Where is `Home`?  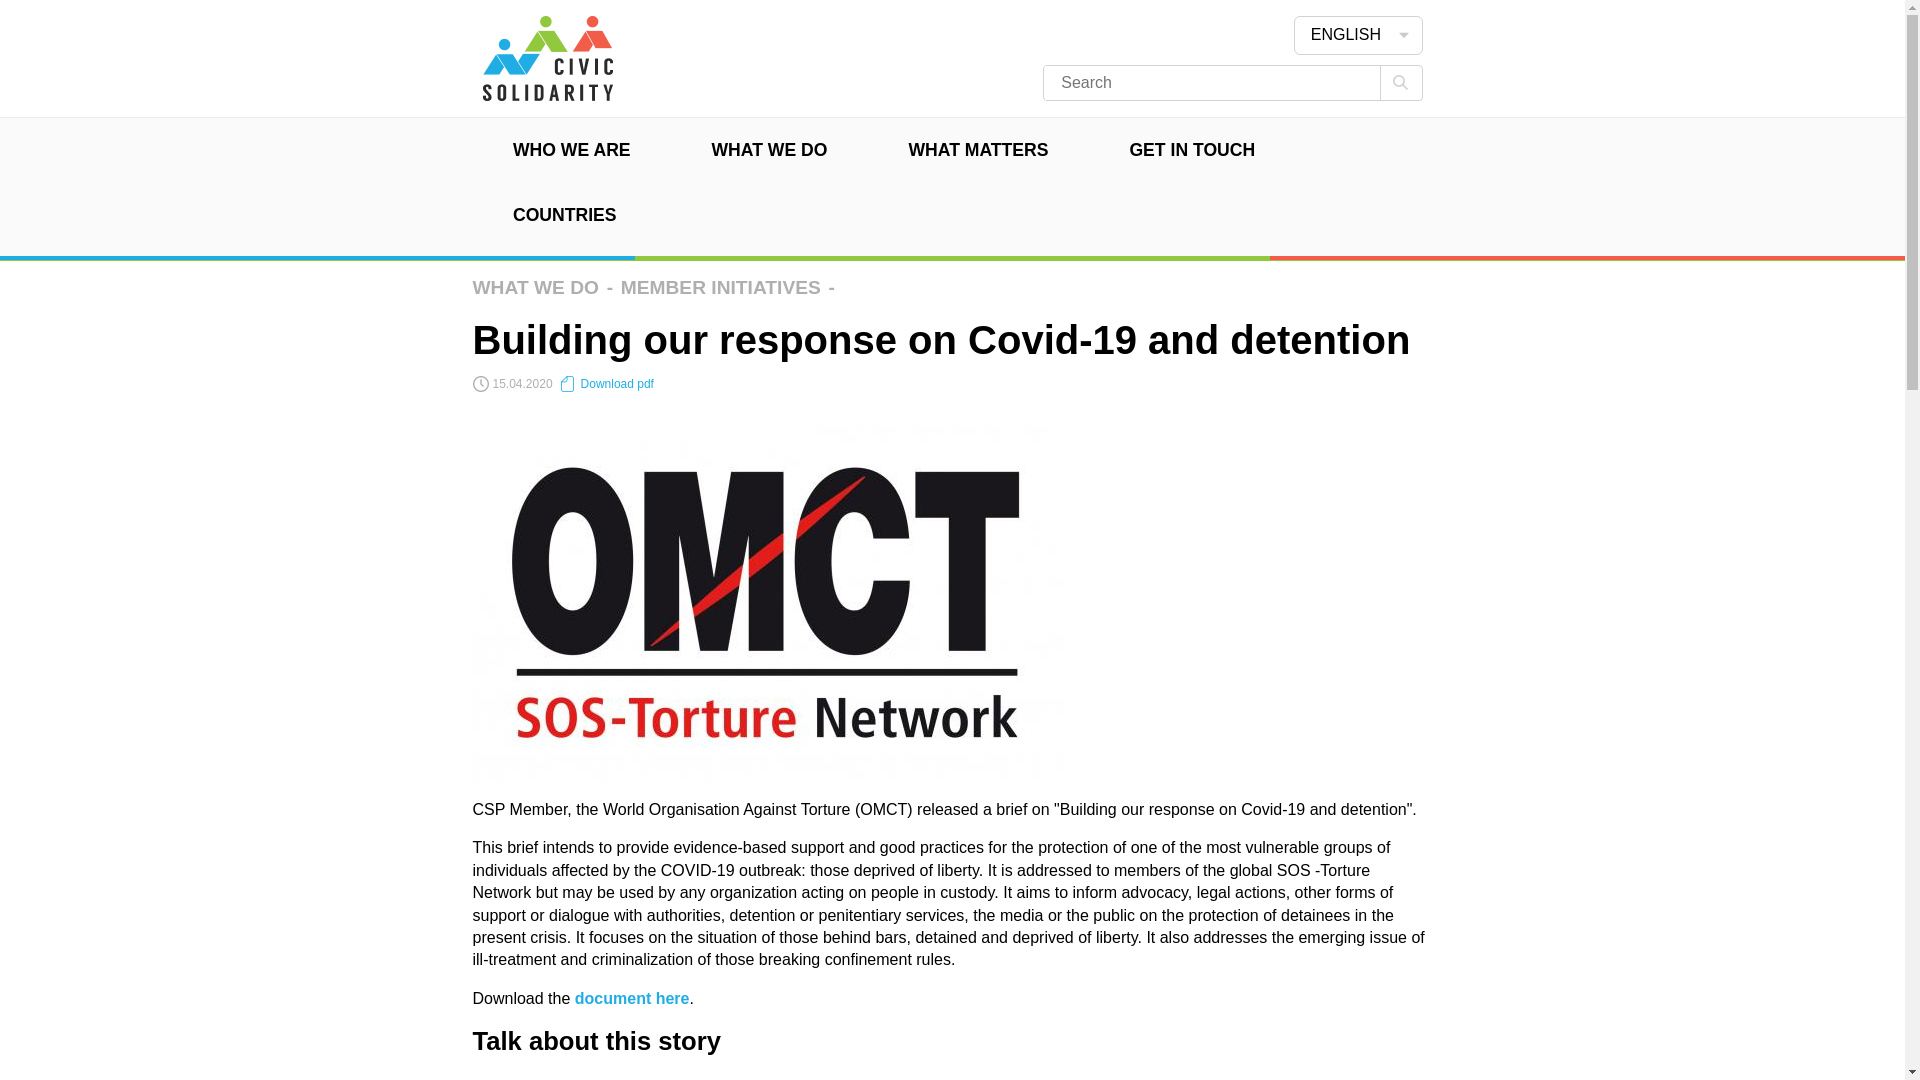 Home is located at coordinates (546, 90).